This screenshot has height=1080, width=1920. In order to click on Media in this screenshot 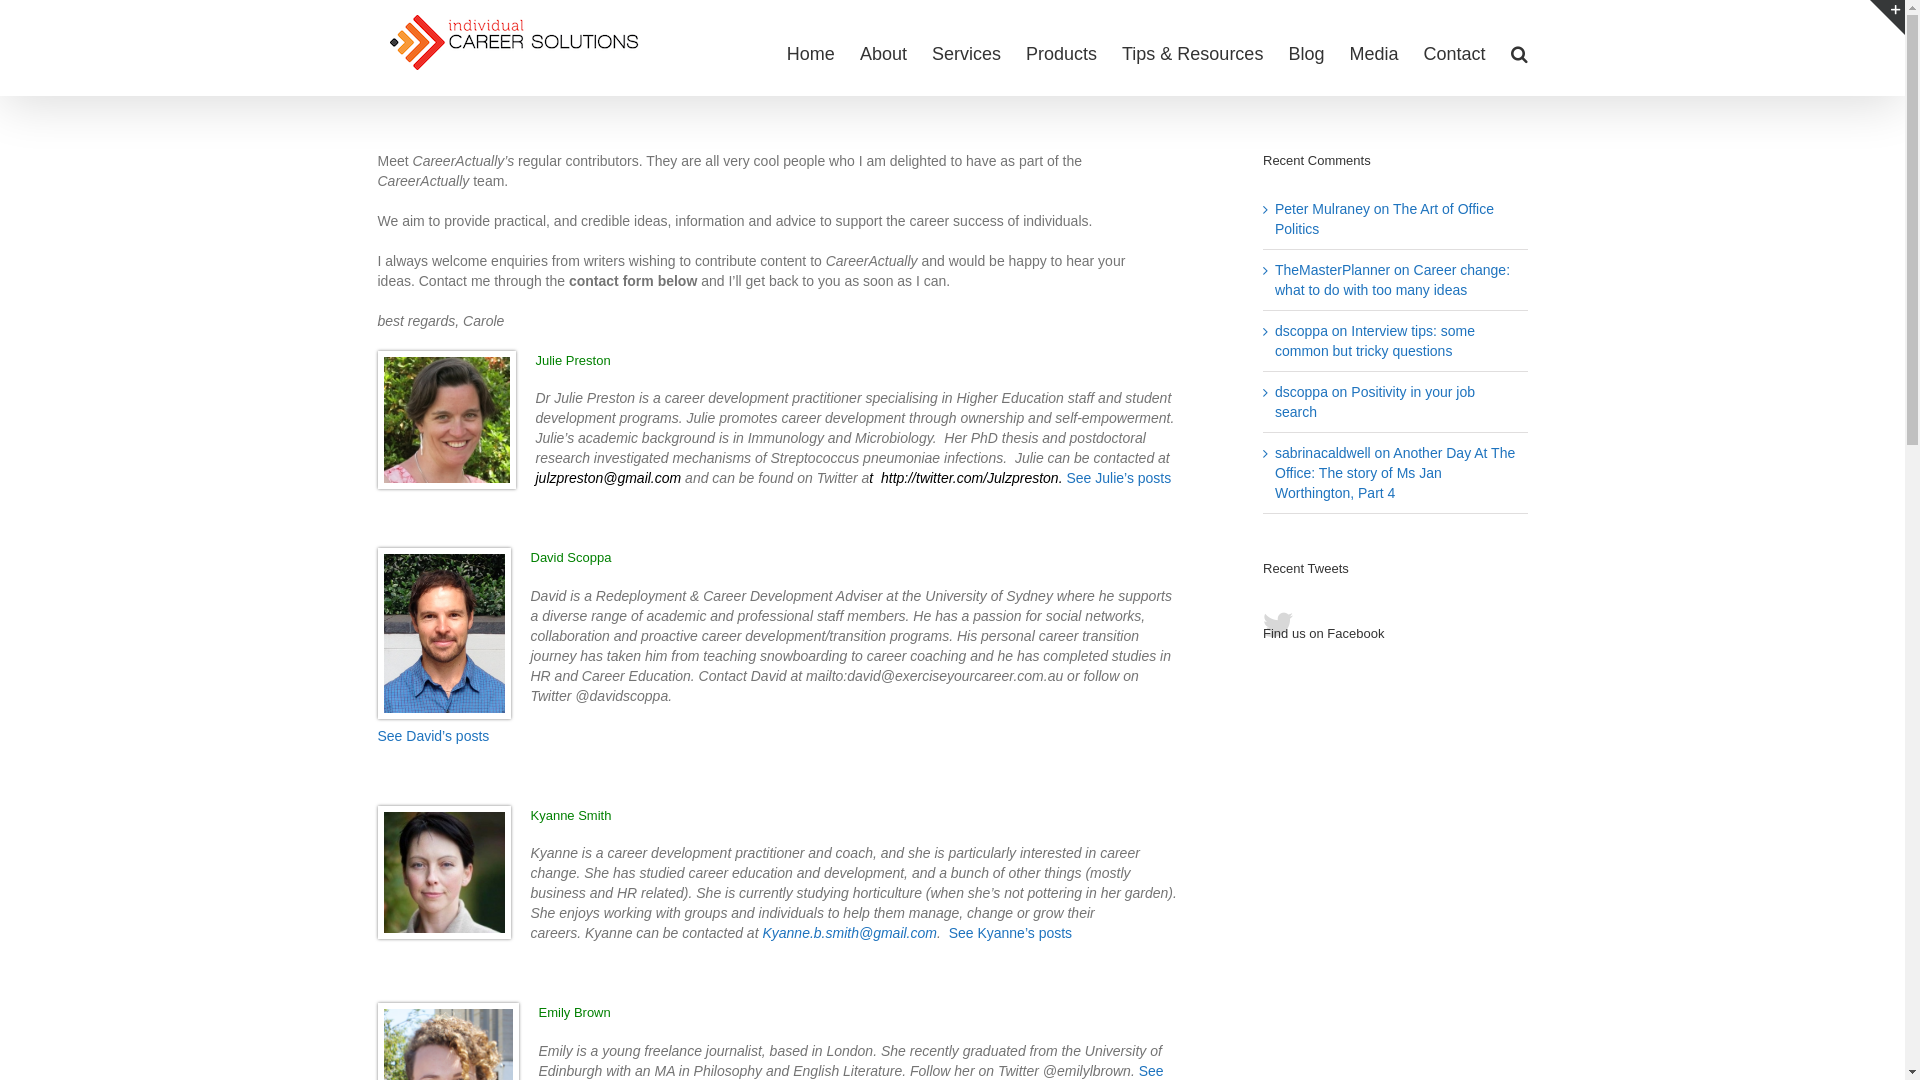, I will do `click(1374, 53)`.